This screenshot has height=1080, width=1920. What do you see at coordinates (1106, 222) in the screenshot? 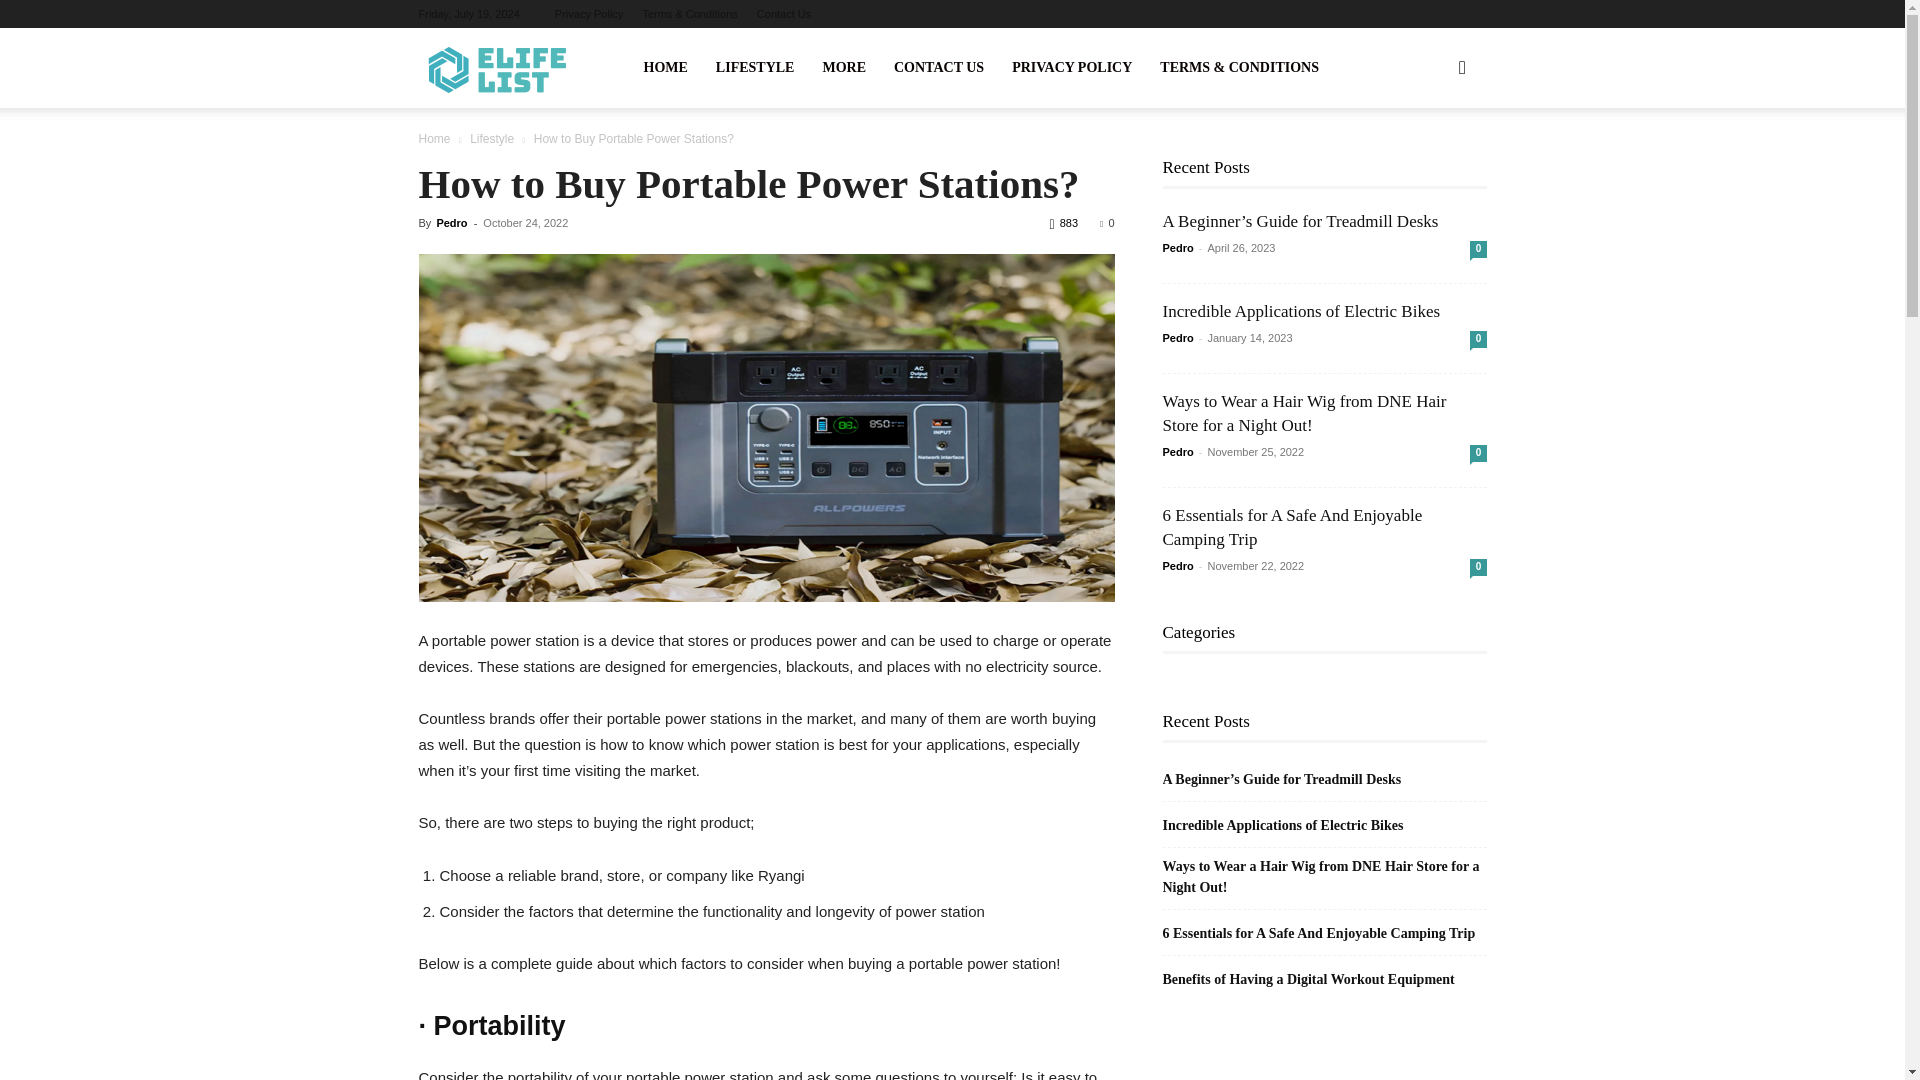
I see `0` at bounding box center [1106, 222].